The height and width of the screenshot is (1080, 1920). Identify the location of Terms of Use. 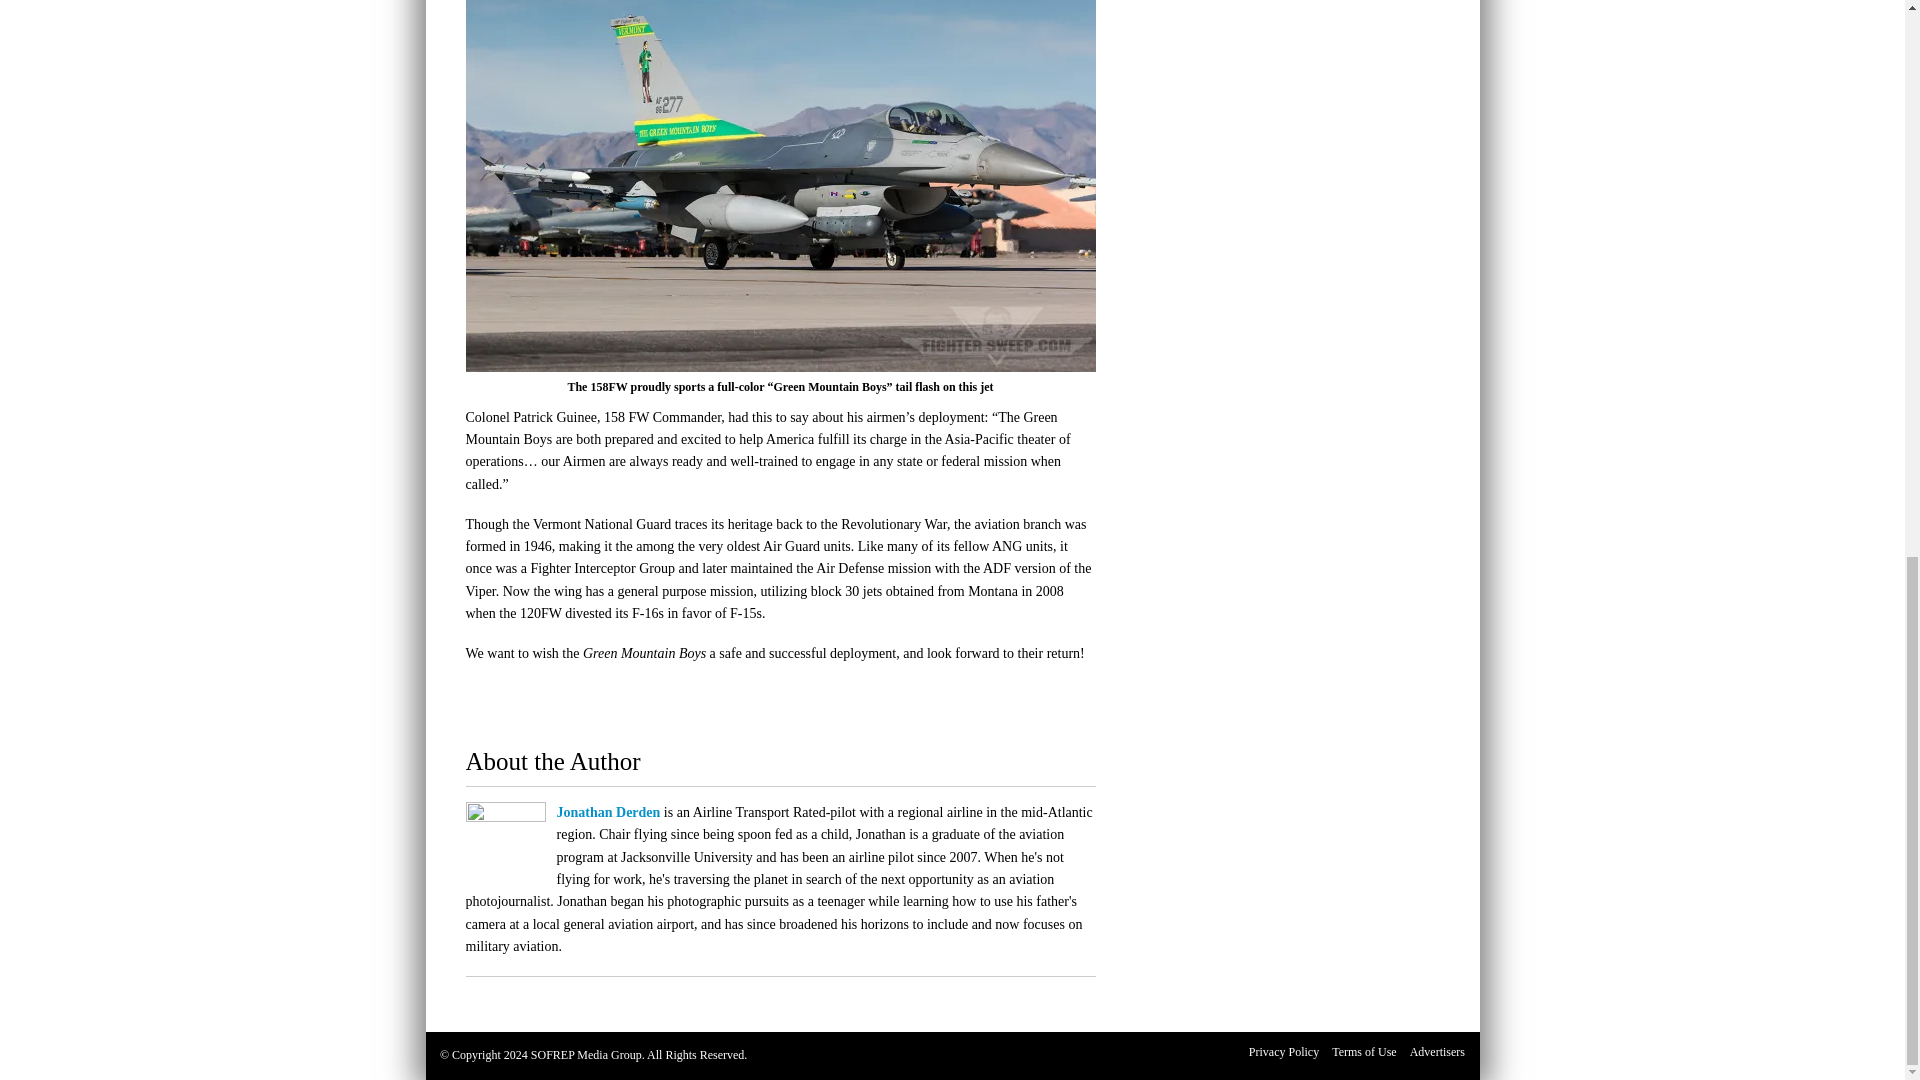
(1364, 1052).